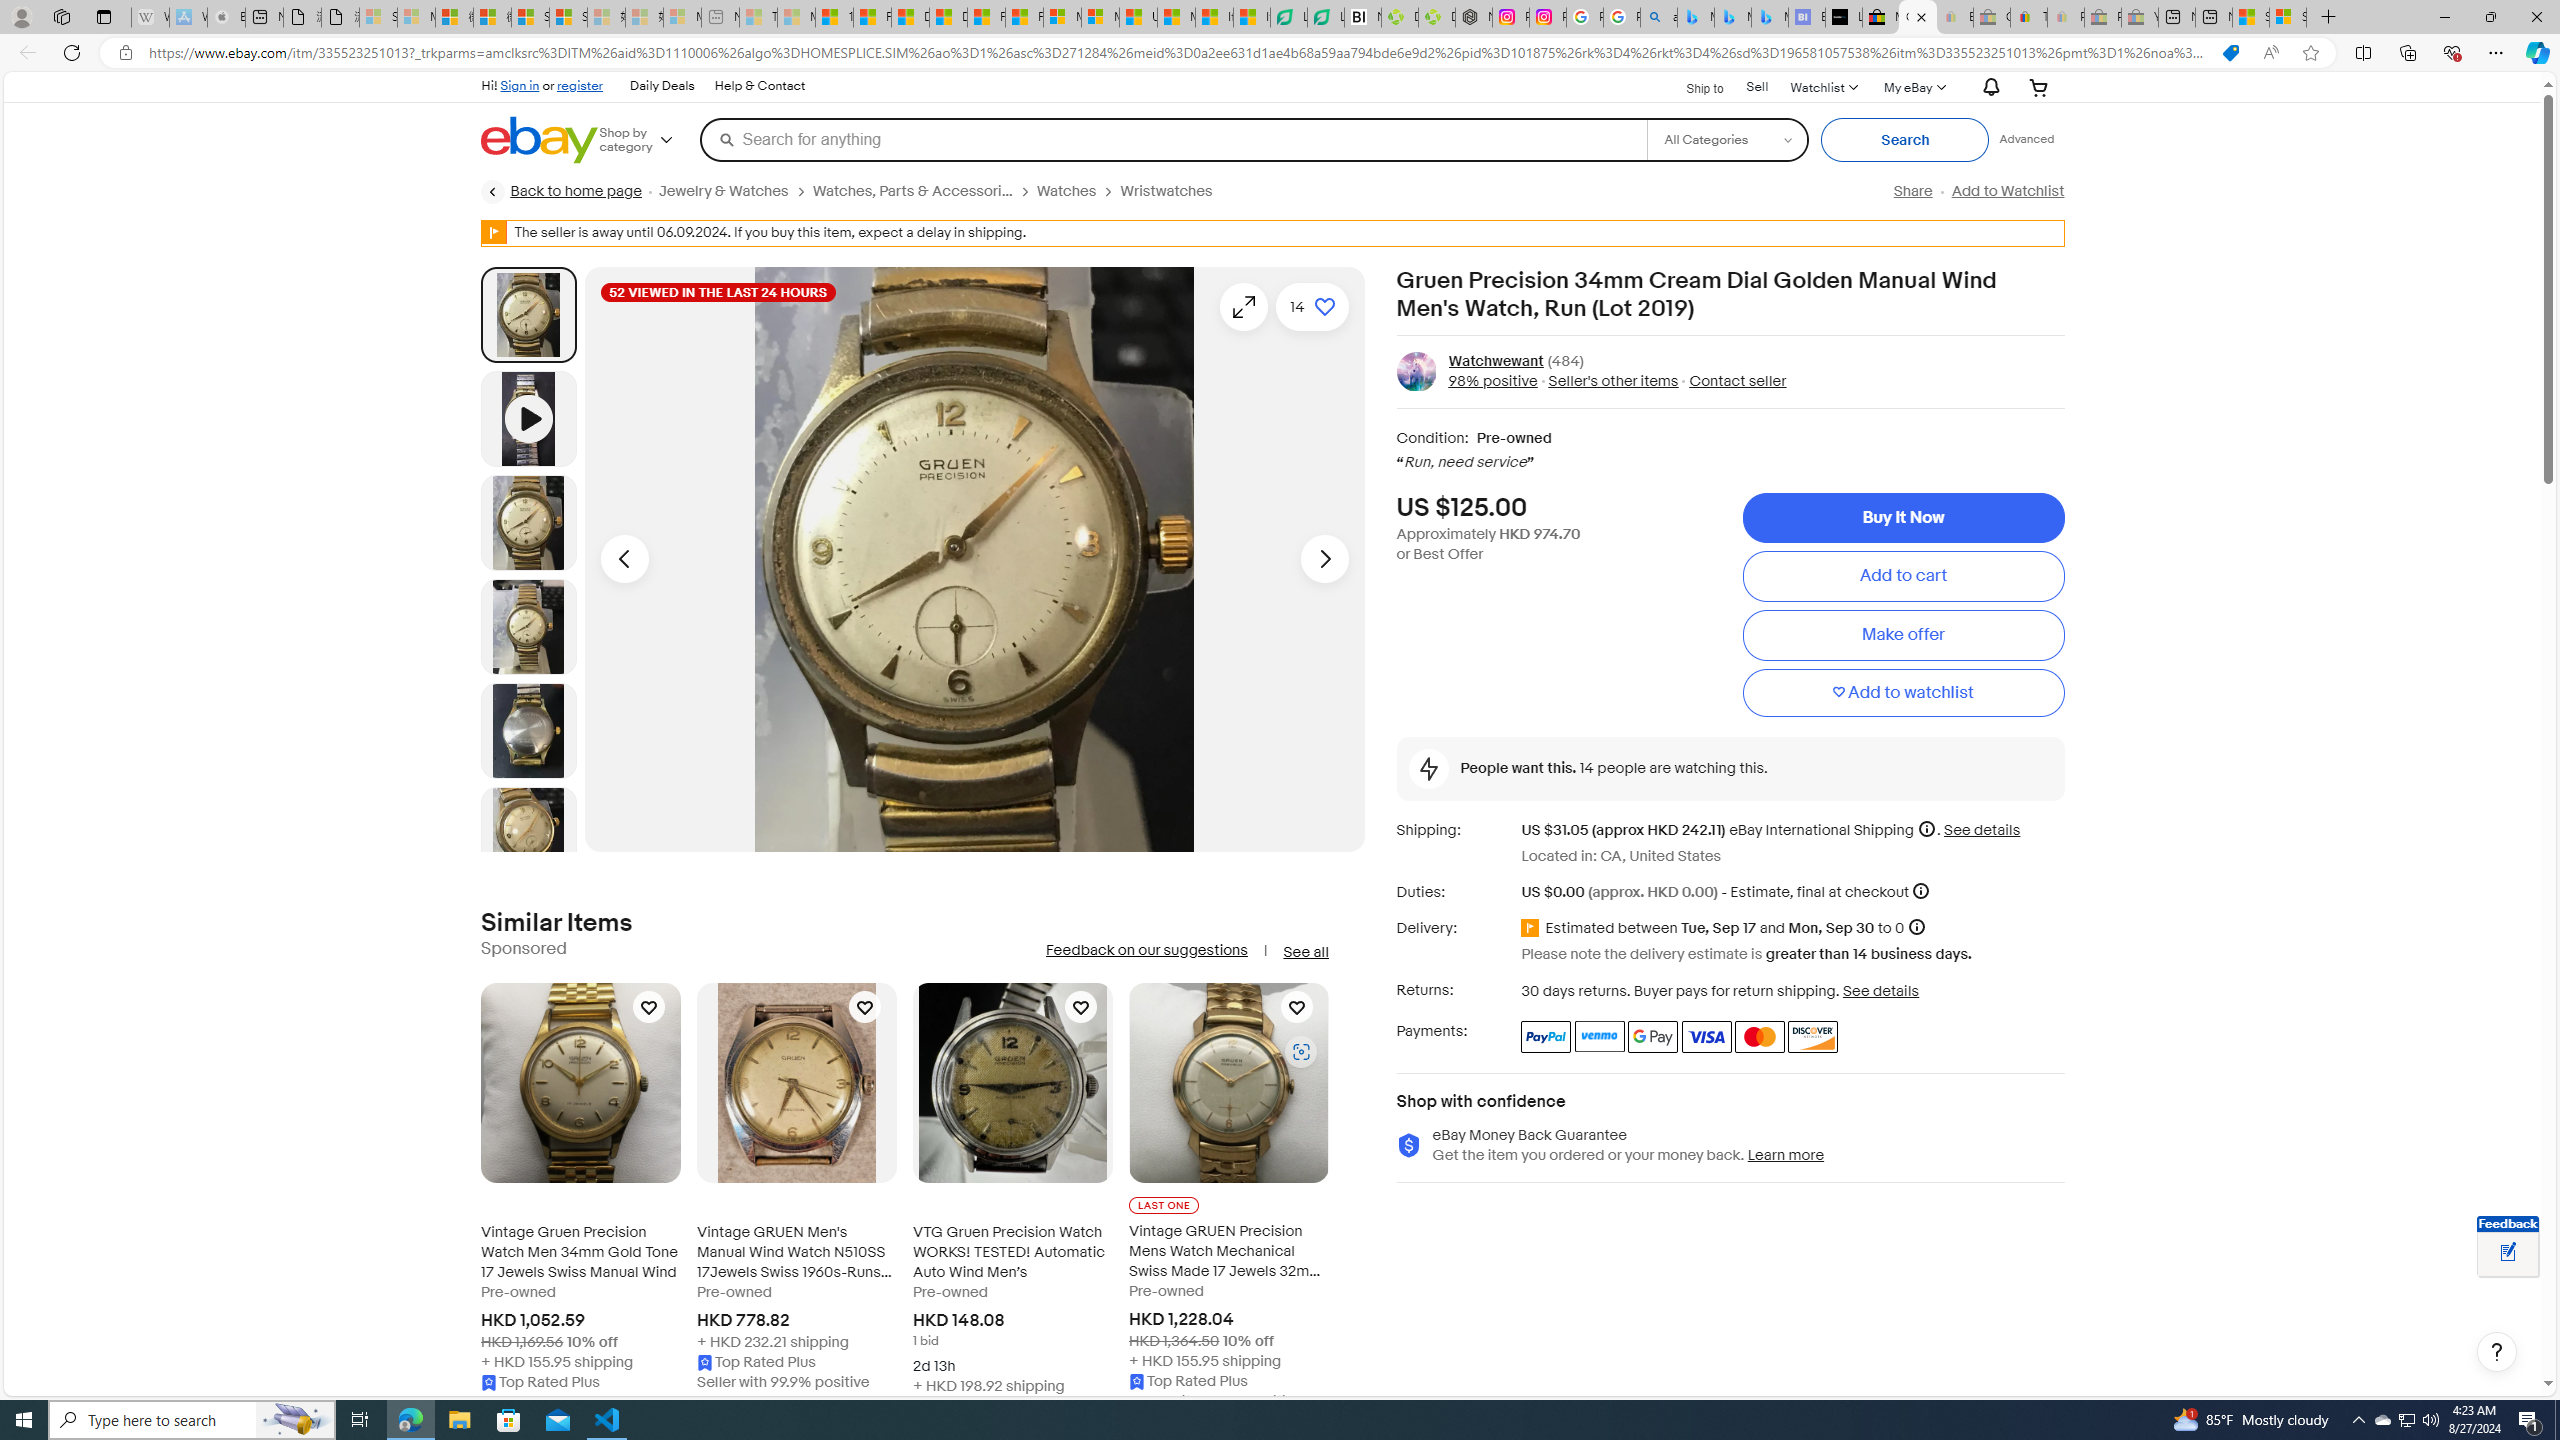  Describe the element at coordinates (1326, 17) in the screenshot. I see `LendingTree - Compare Lenders` at that location.